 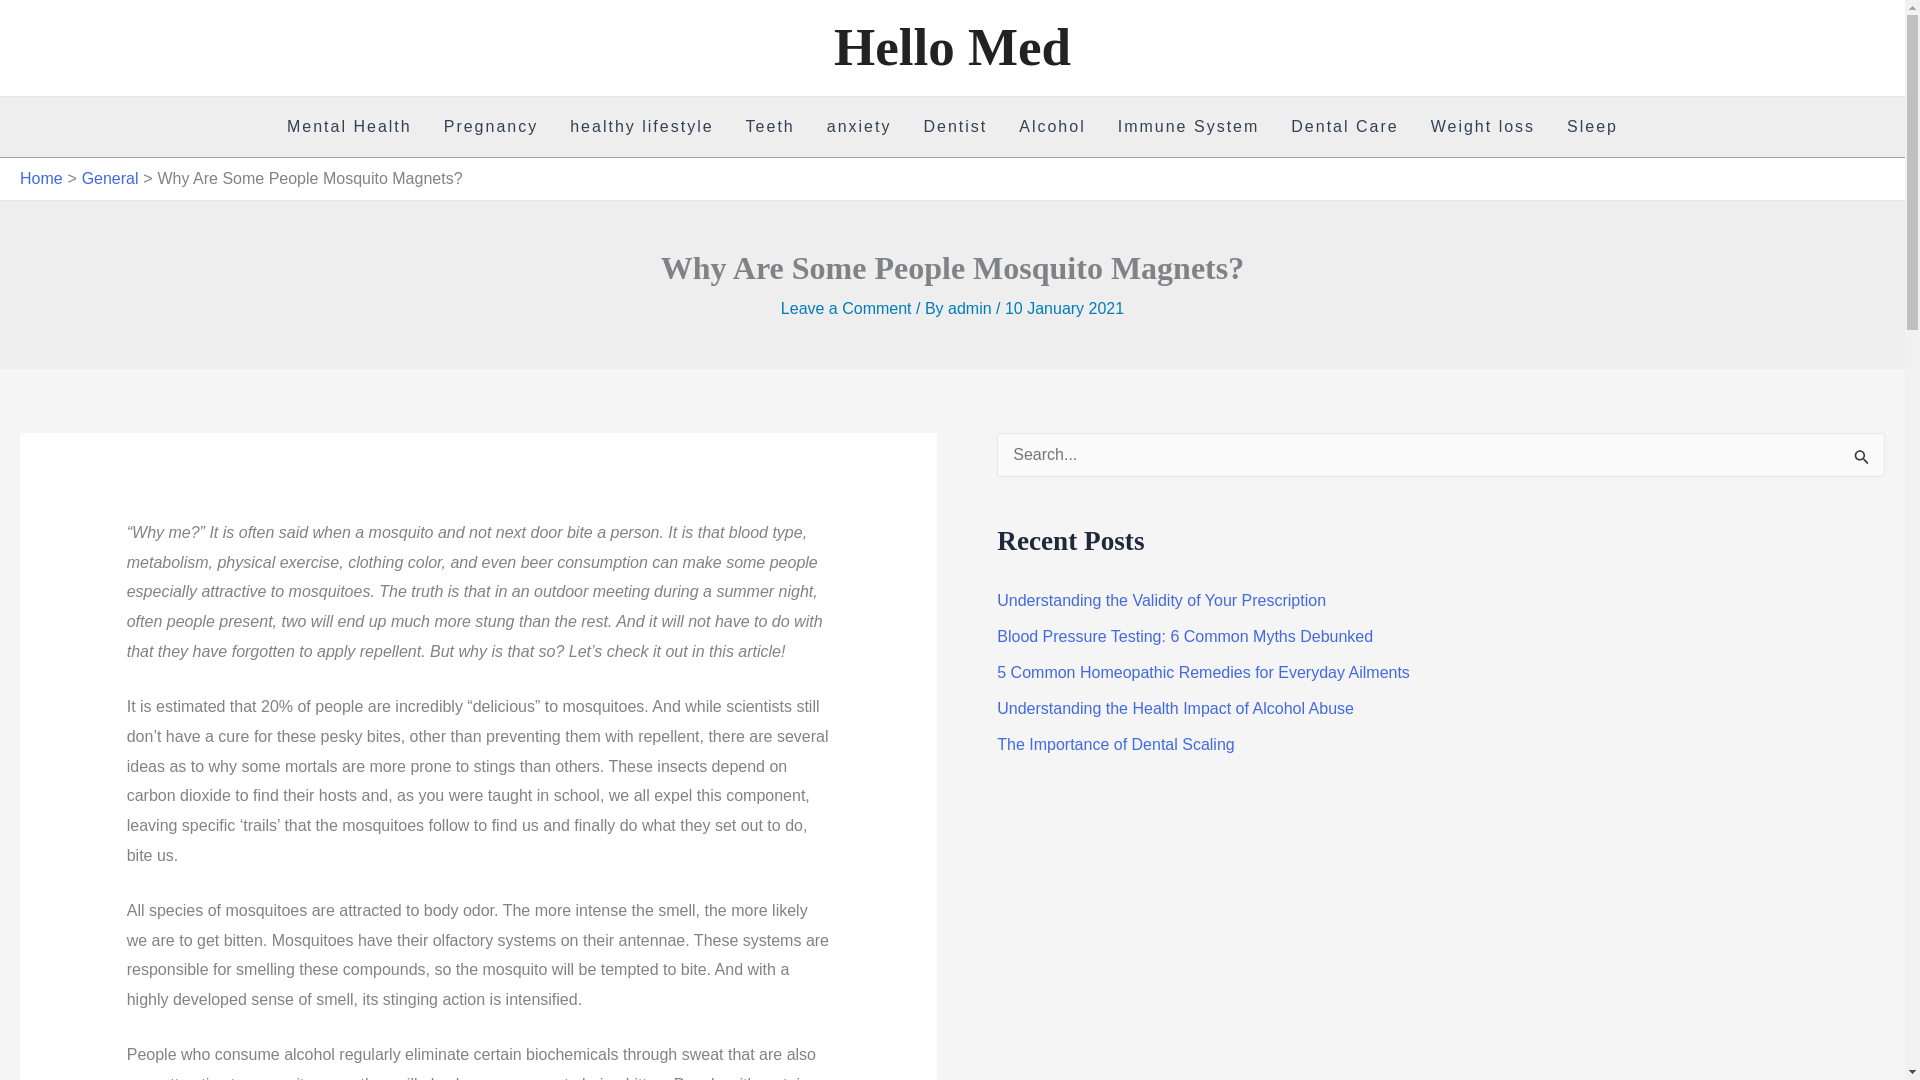 I want to click on View all posts by , so click(x=972, y=308).